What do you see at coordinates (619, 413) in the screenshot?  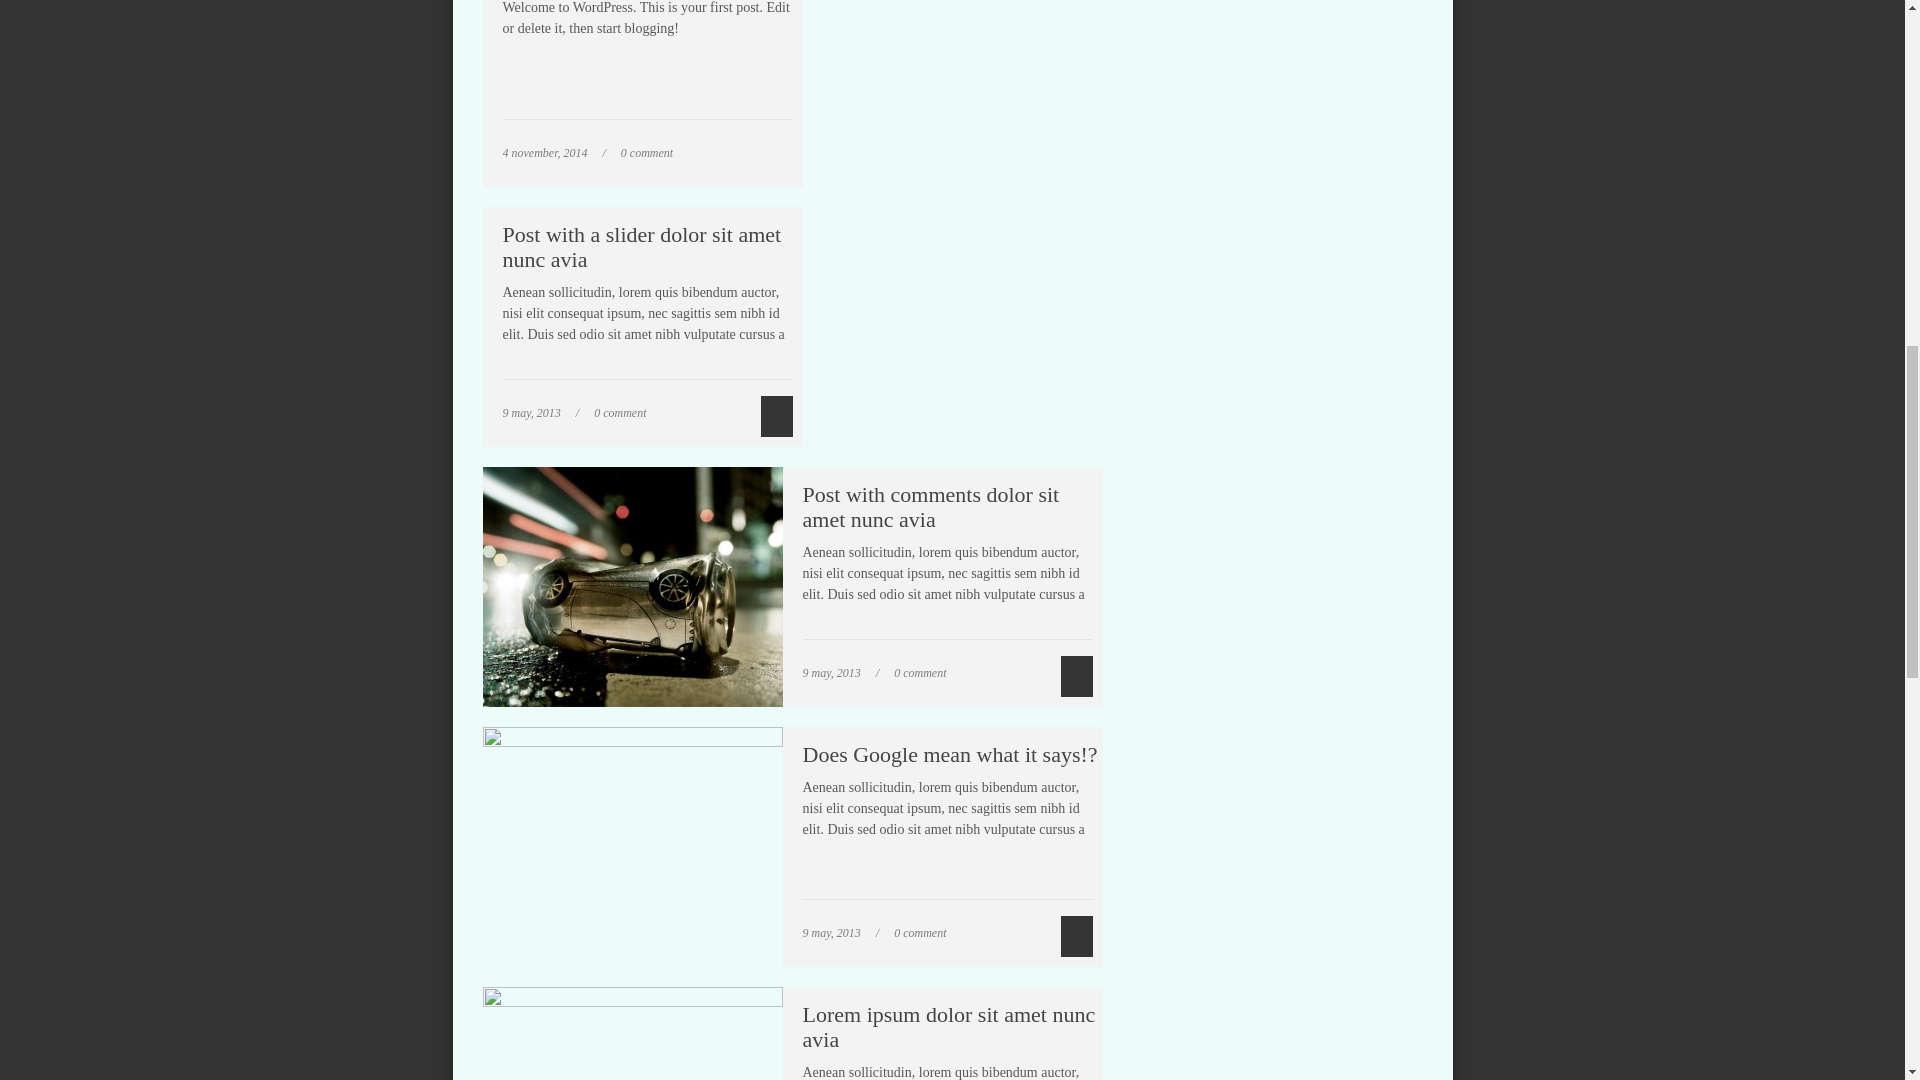 I see `0 comment` at bounding box center [619, 413].